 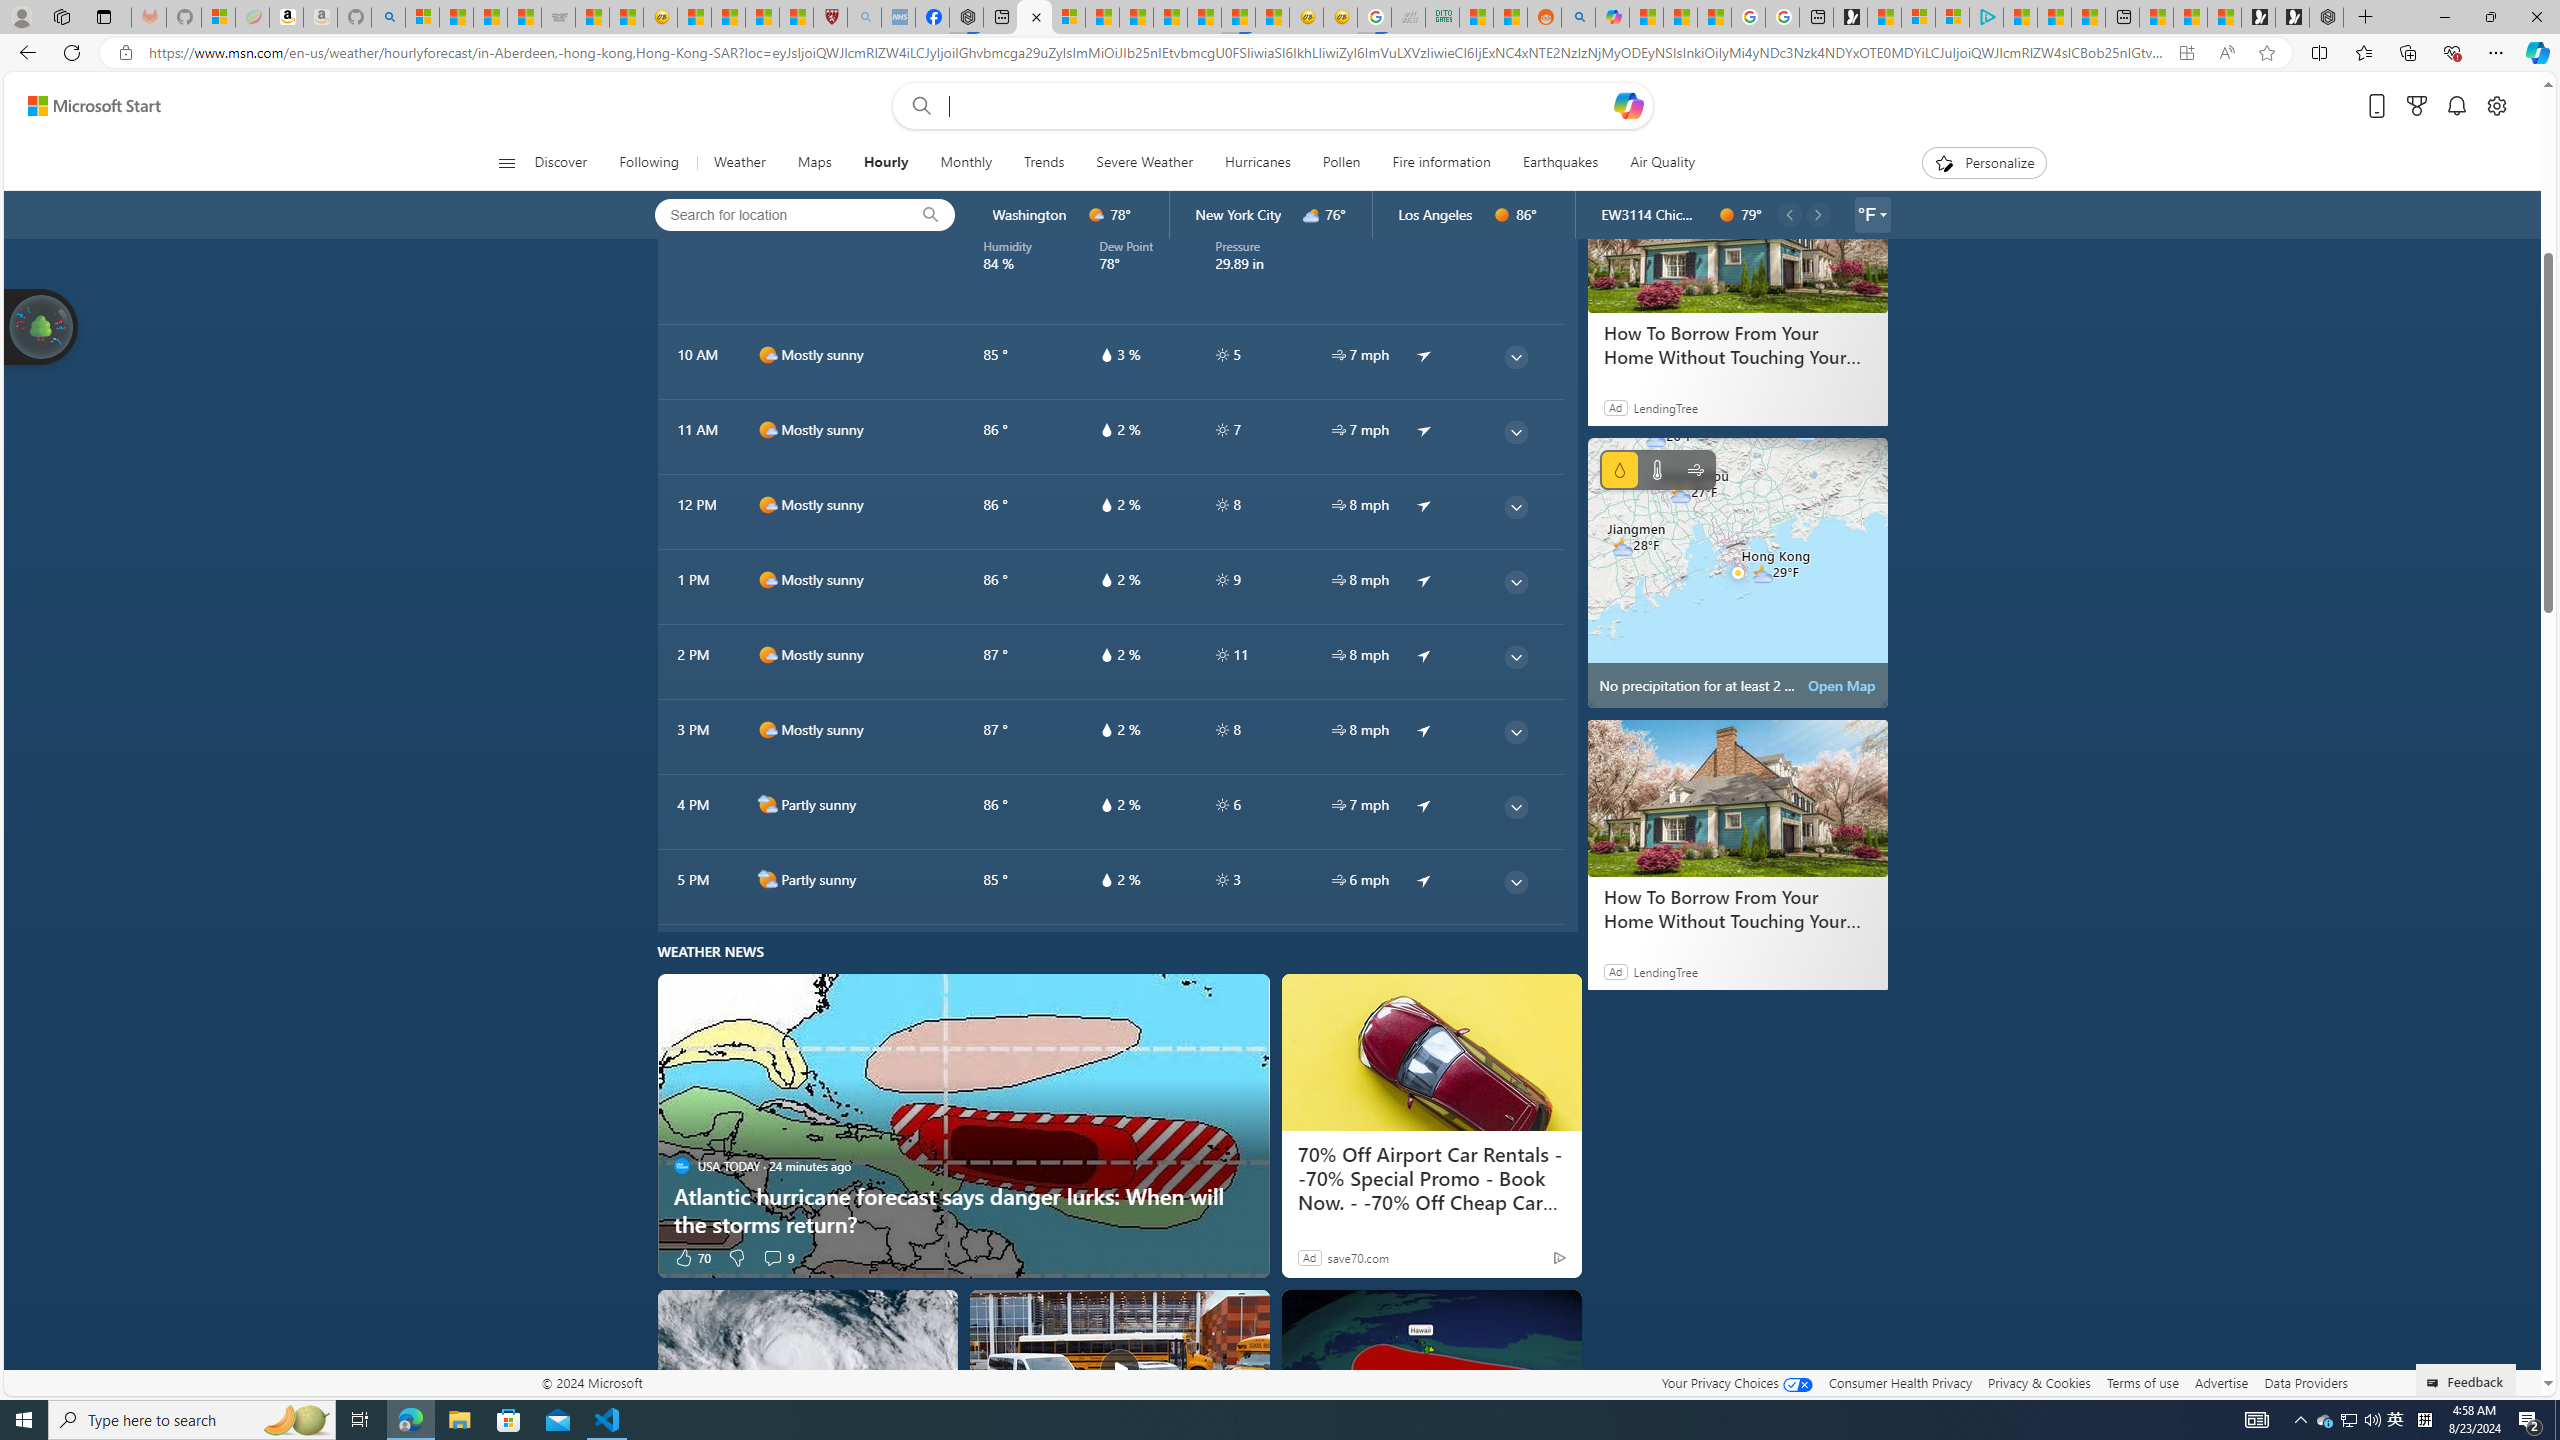 What do you see at coordinates (1738, 572) in the screenshot?
I see `No precipitation for at least 2 hours` at bounding box center [1738, 572].